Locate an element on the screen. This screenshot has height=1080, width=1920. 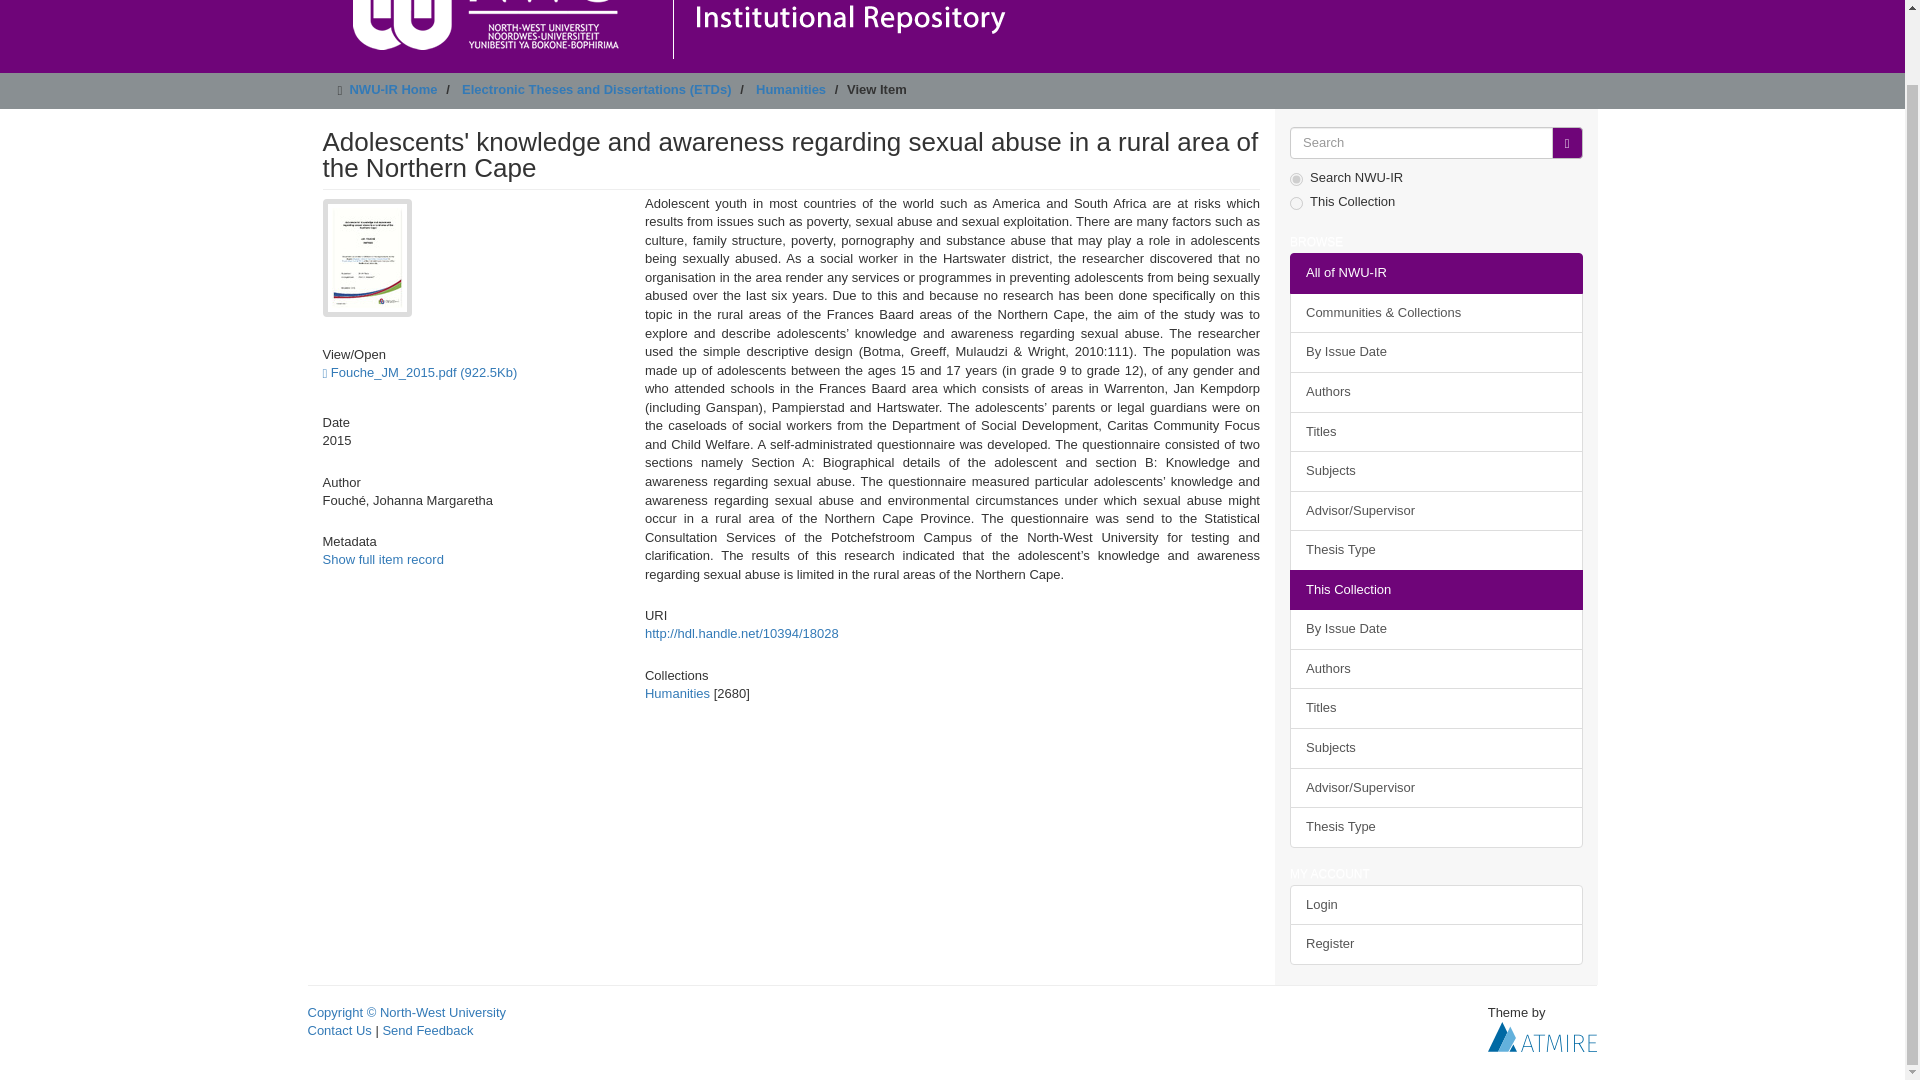
Thesis Type is located at coordinates (1436, 550).